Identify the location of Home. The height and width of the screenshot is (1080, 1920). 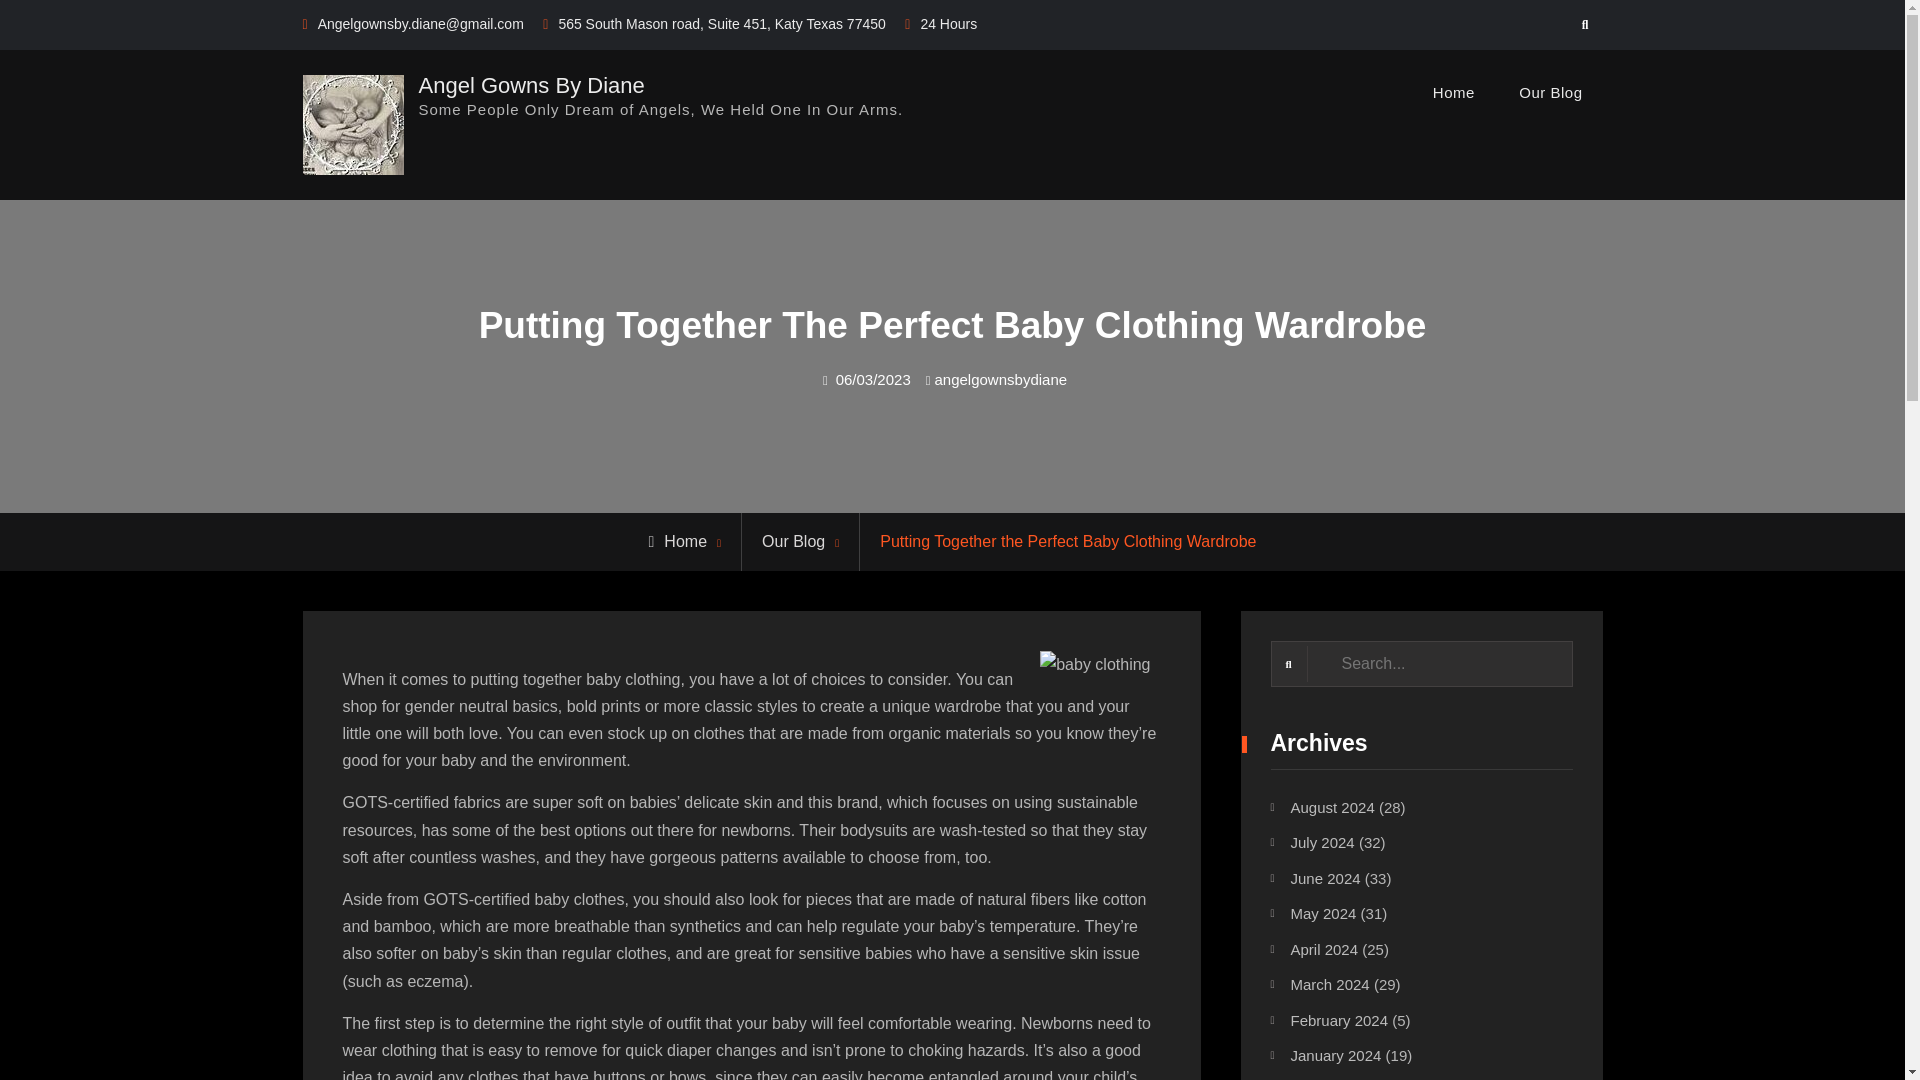
(1454, 92).